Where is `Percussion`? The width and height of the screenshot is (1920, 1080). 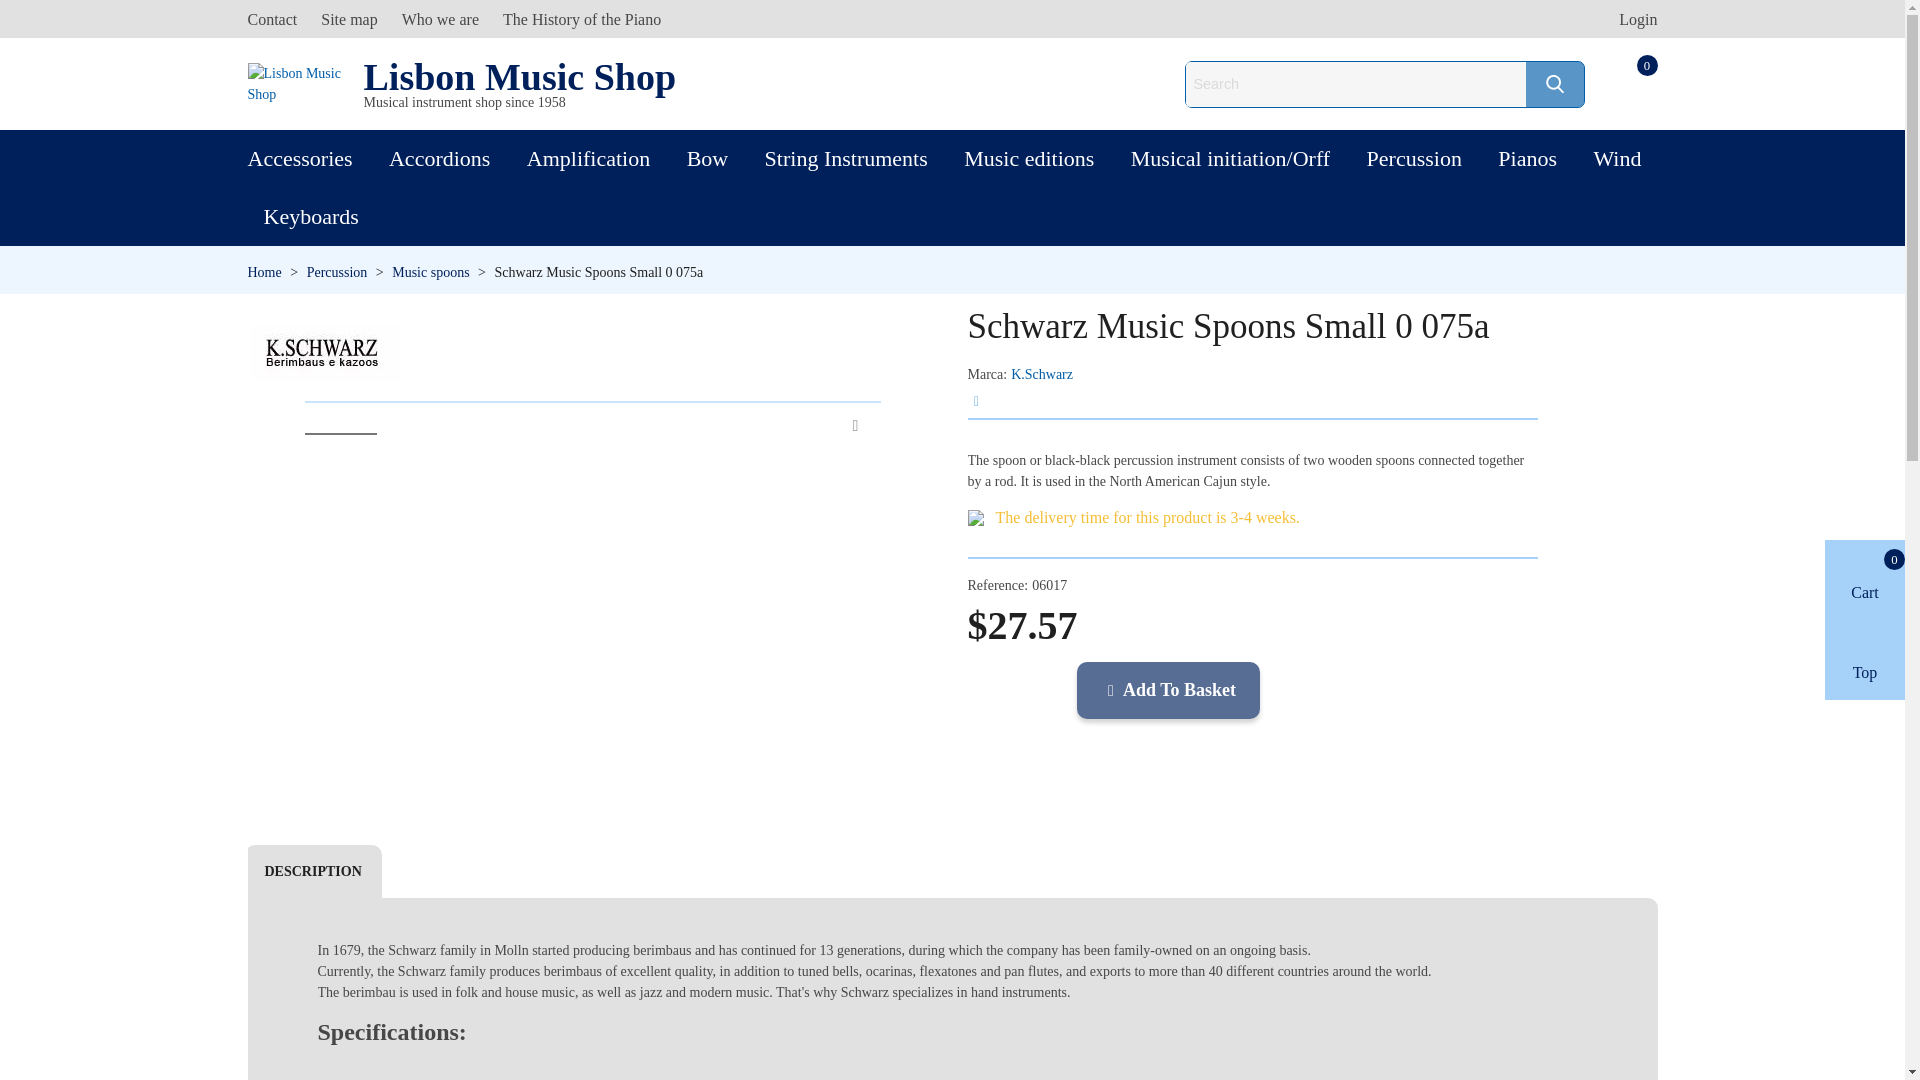
Percussion is located at coordinates (338, 272).